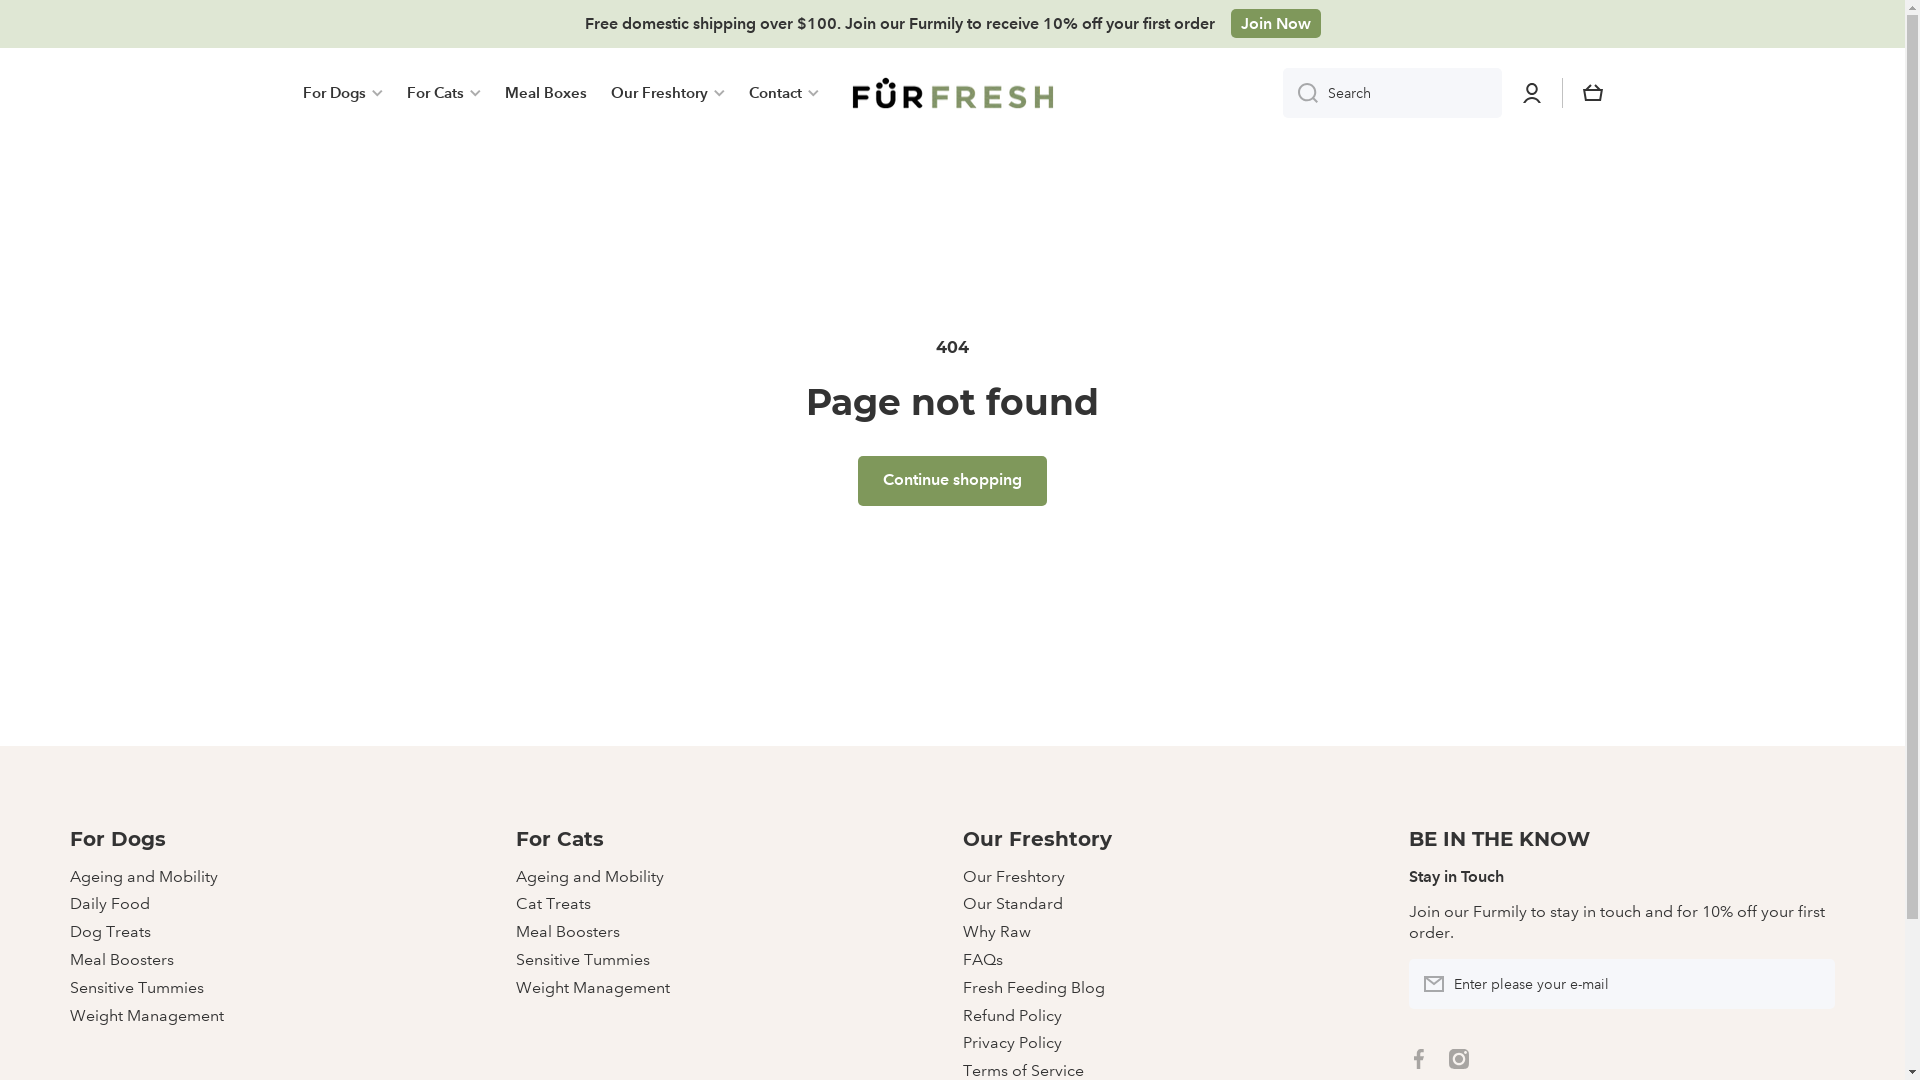 The height and width of the screenshot is (1080, 1920). I want to click on Our Freshtory, so click(667, 93).